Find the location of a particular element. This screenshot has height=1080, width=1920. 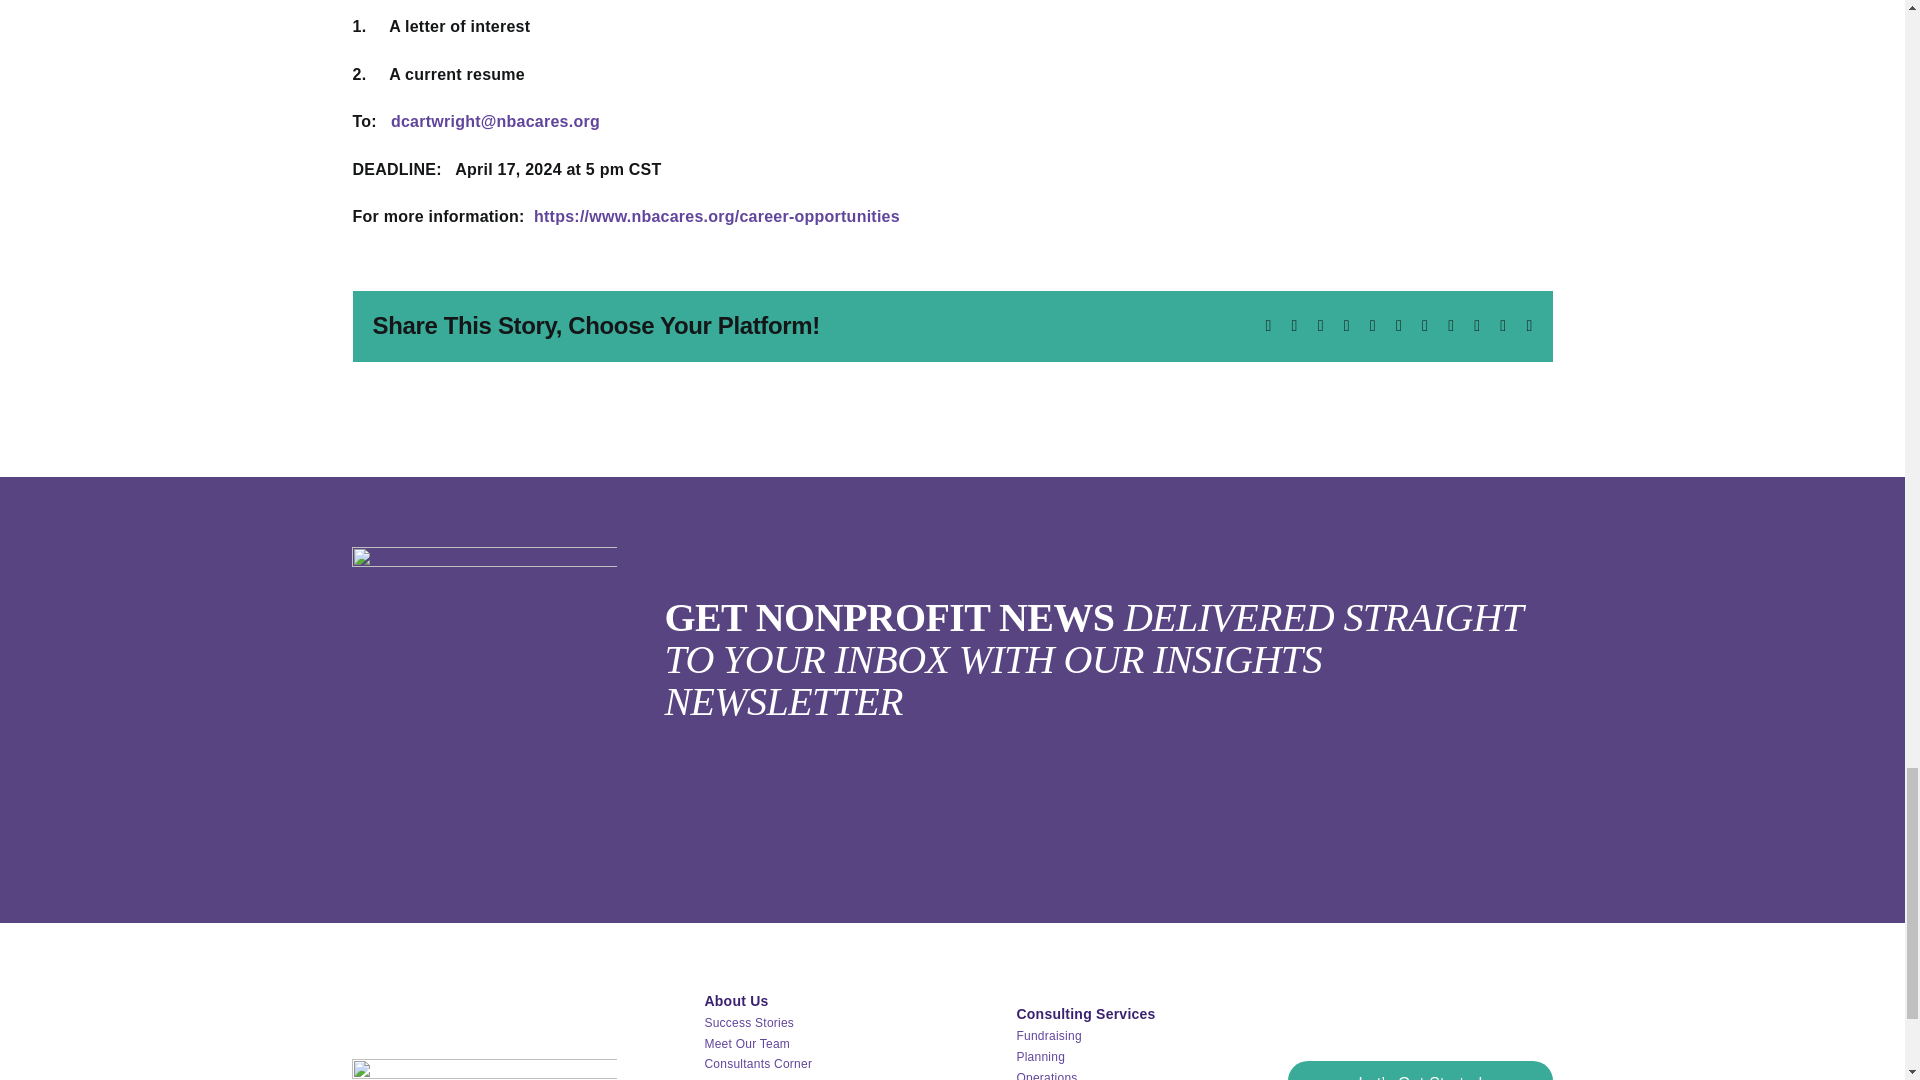

Success Stories is located at coordinates (749, 1023).